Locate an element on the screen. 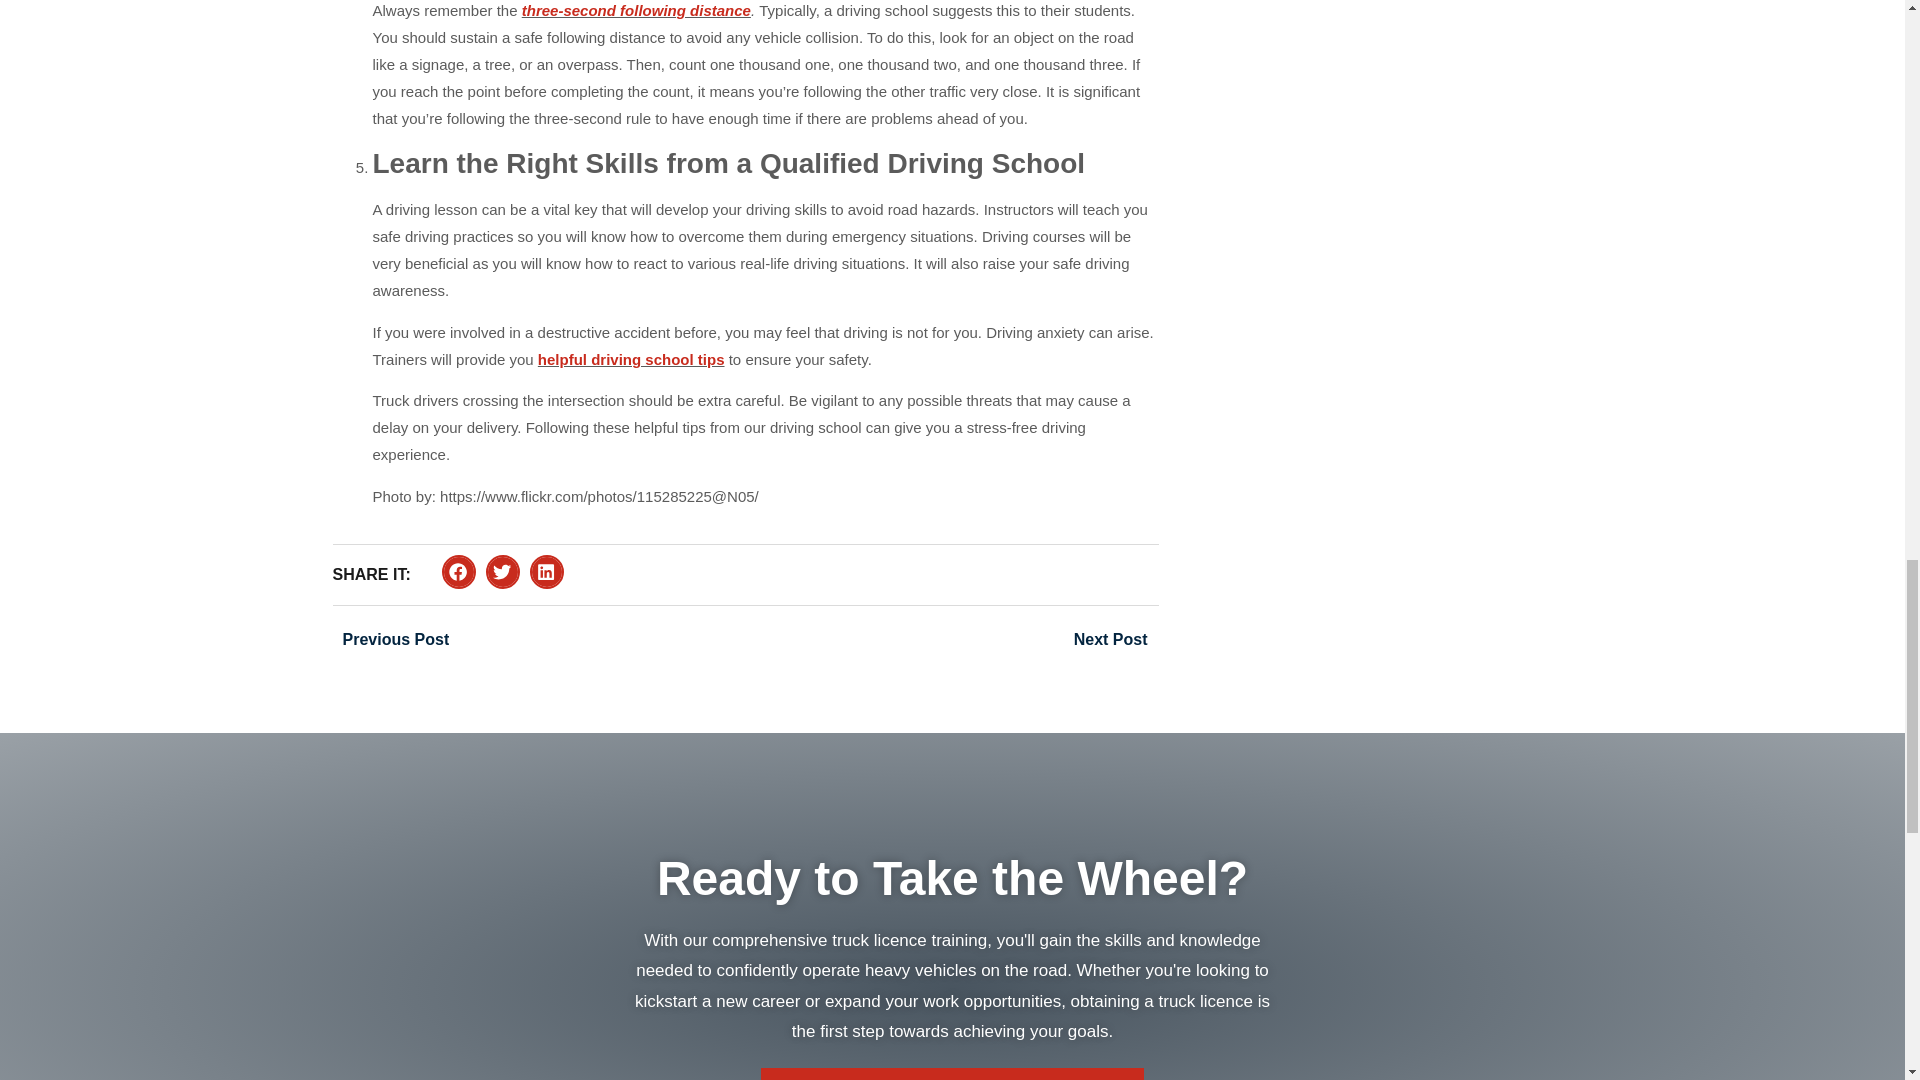 The image size is (1920, 1080). Next Post is located at coordinates (950, 640).